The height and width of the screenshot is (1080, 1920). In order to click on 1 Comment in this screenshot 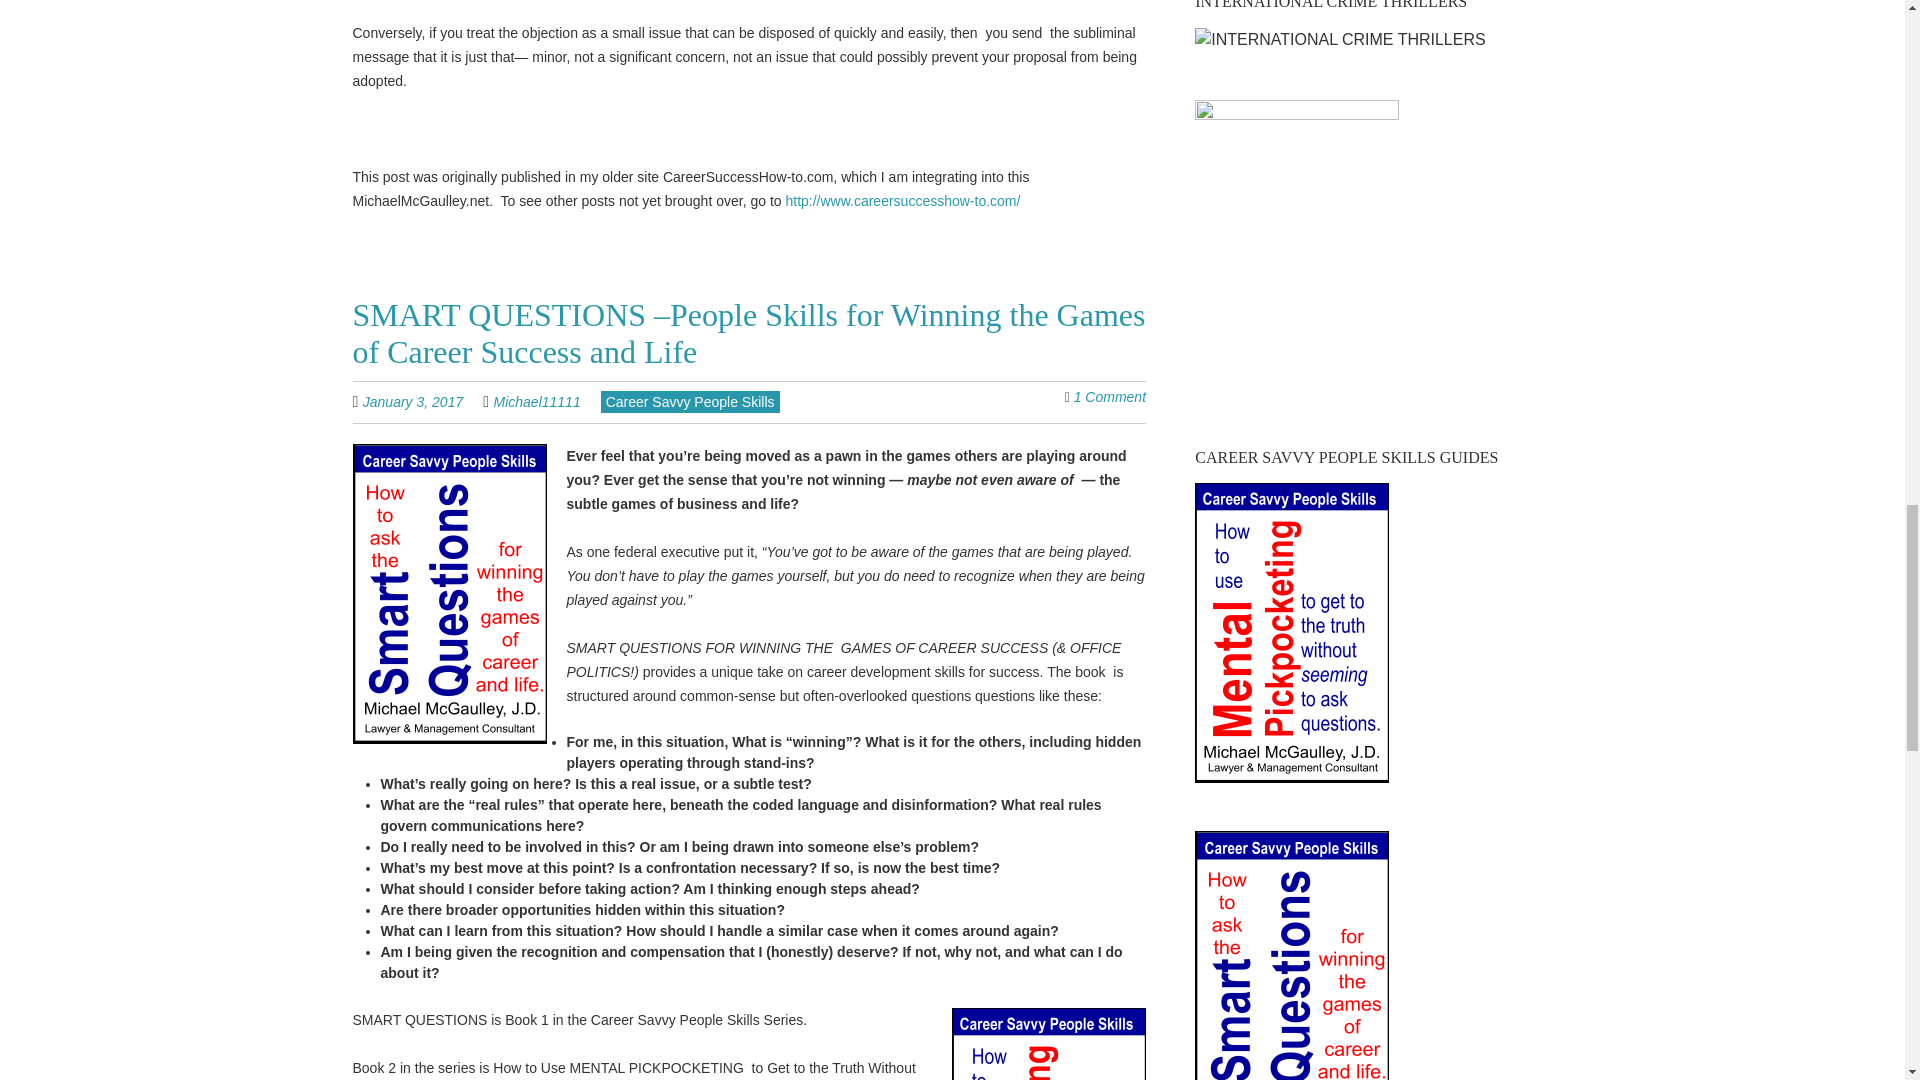, I will do `click(1110, 396)`.